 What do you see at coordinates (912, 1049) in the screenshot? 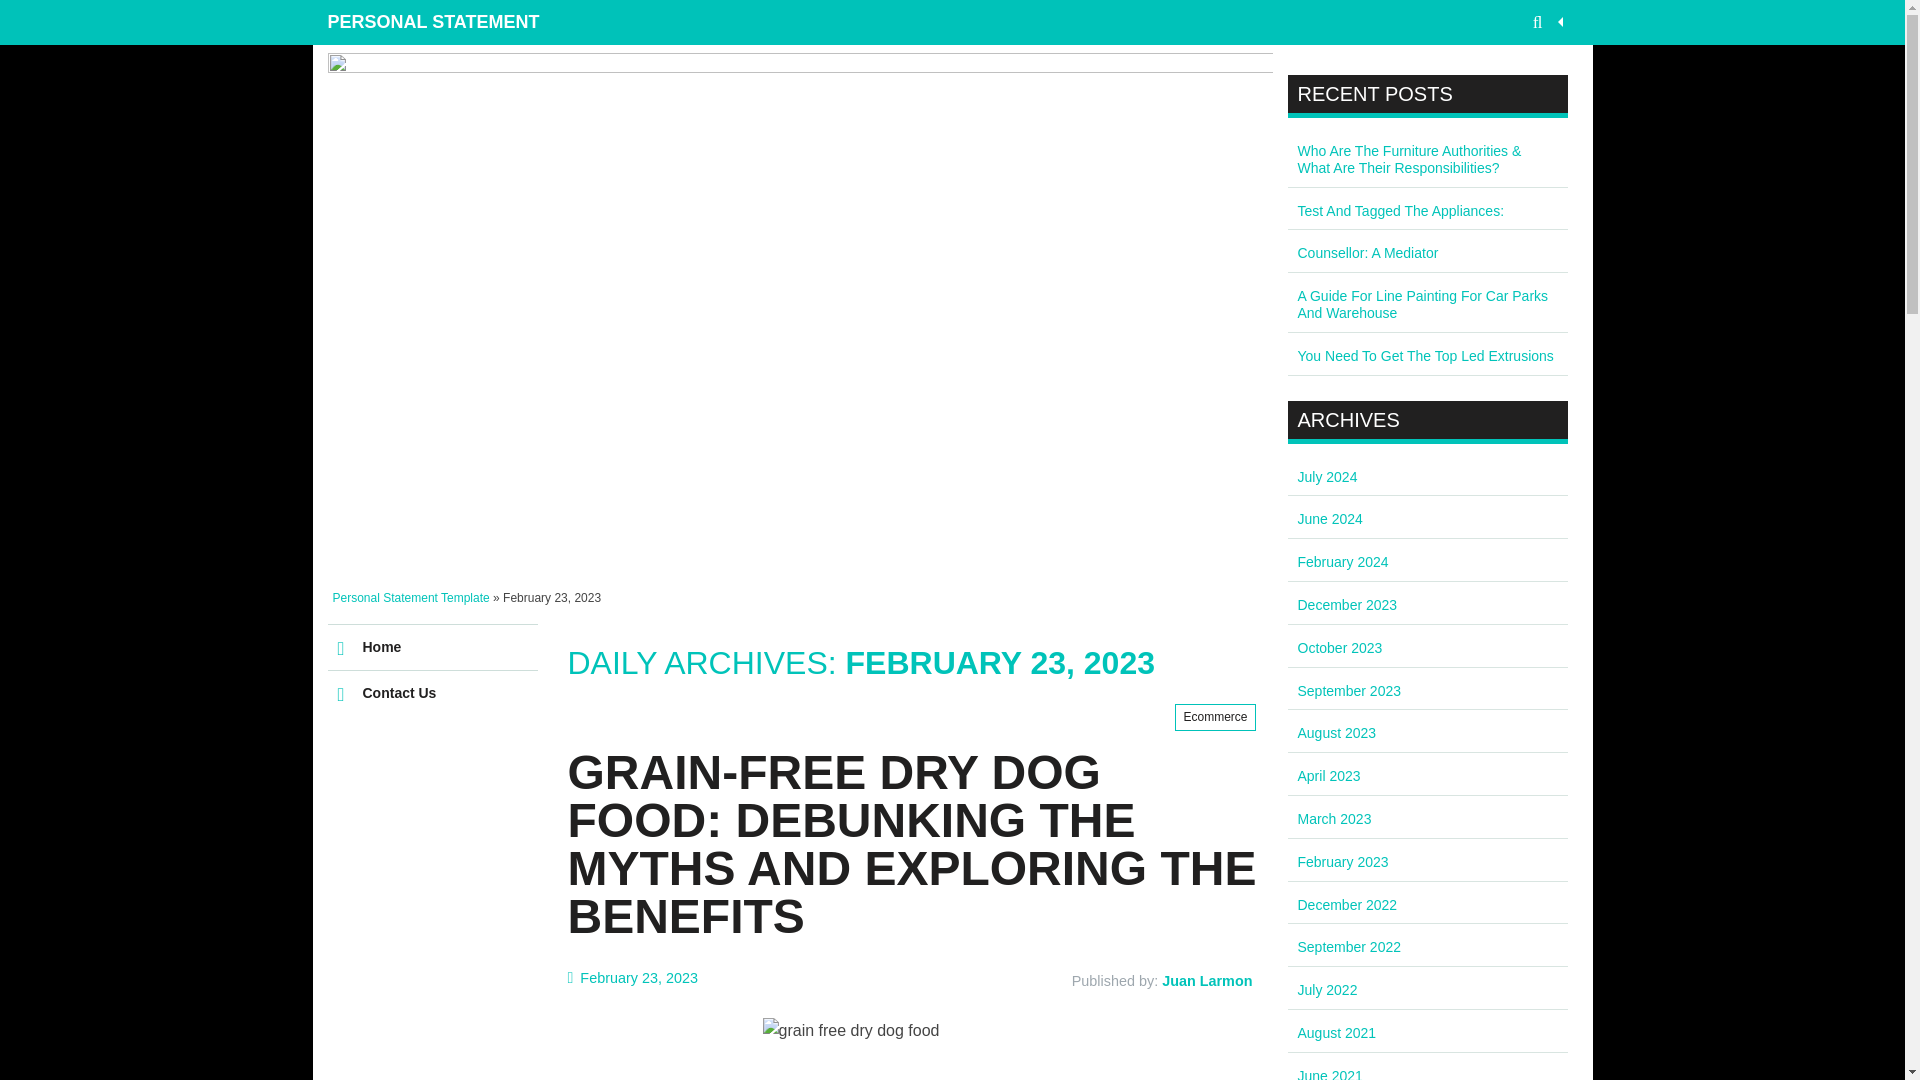
I see `grain free dry dog food` at bounding box center [912, 1049].